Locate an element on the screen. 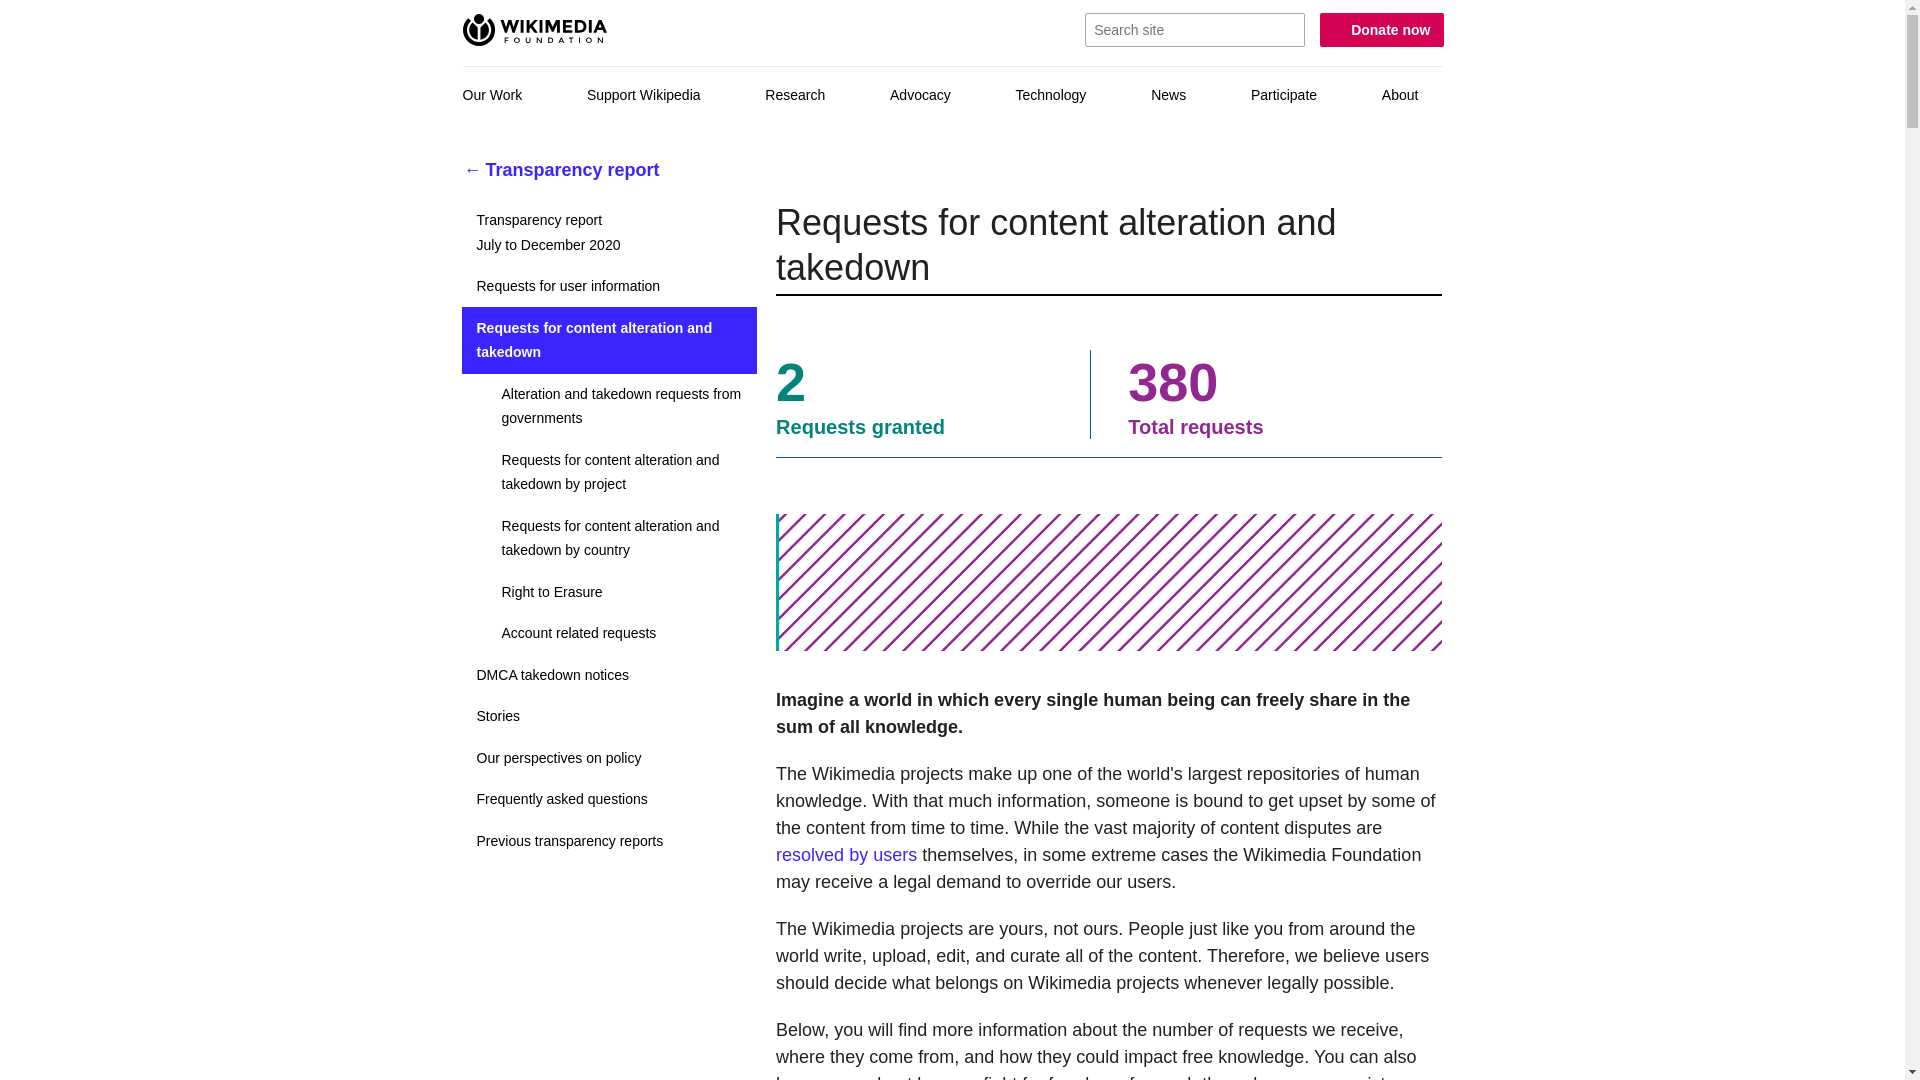 The height and width of the screenshot is (1080, 1920). Support Wikipedia is located at coordinates (610, 538).